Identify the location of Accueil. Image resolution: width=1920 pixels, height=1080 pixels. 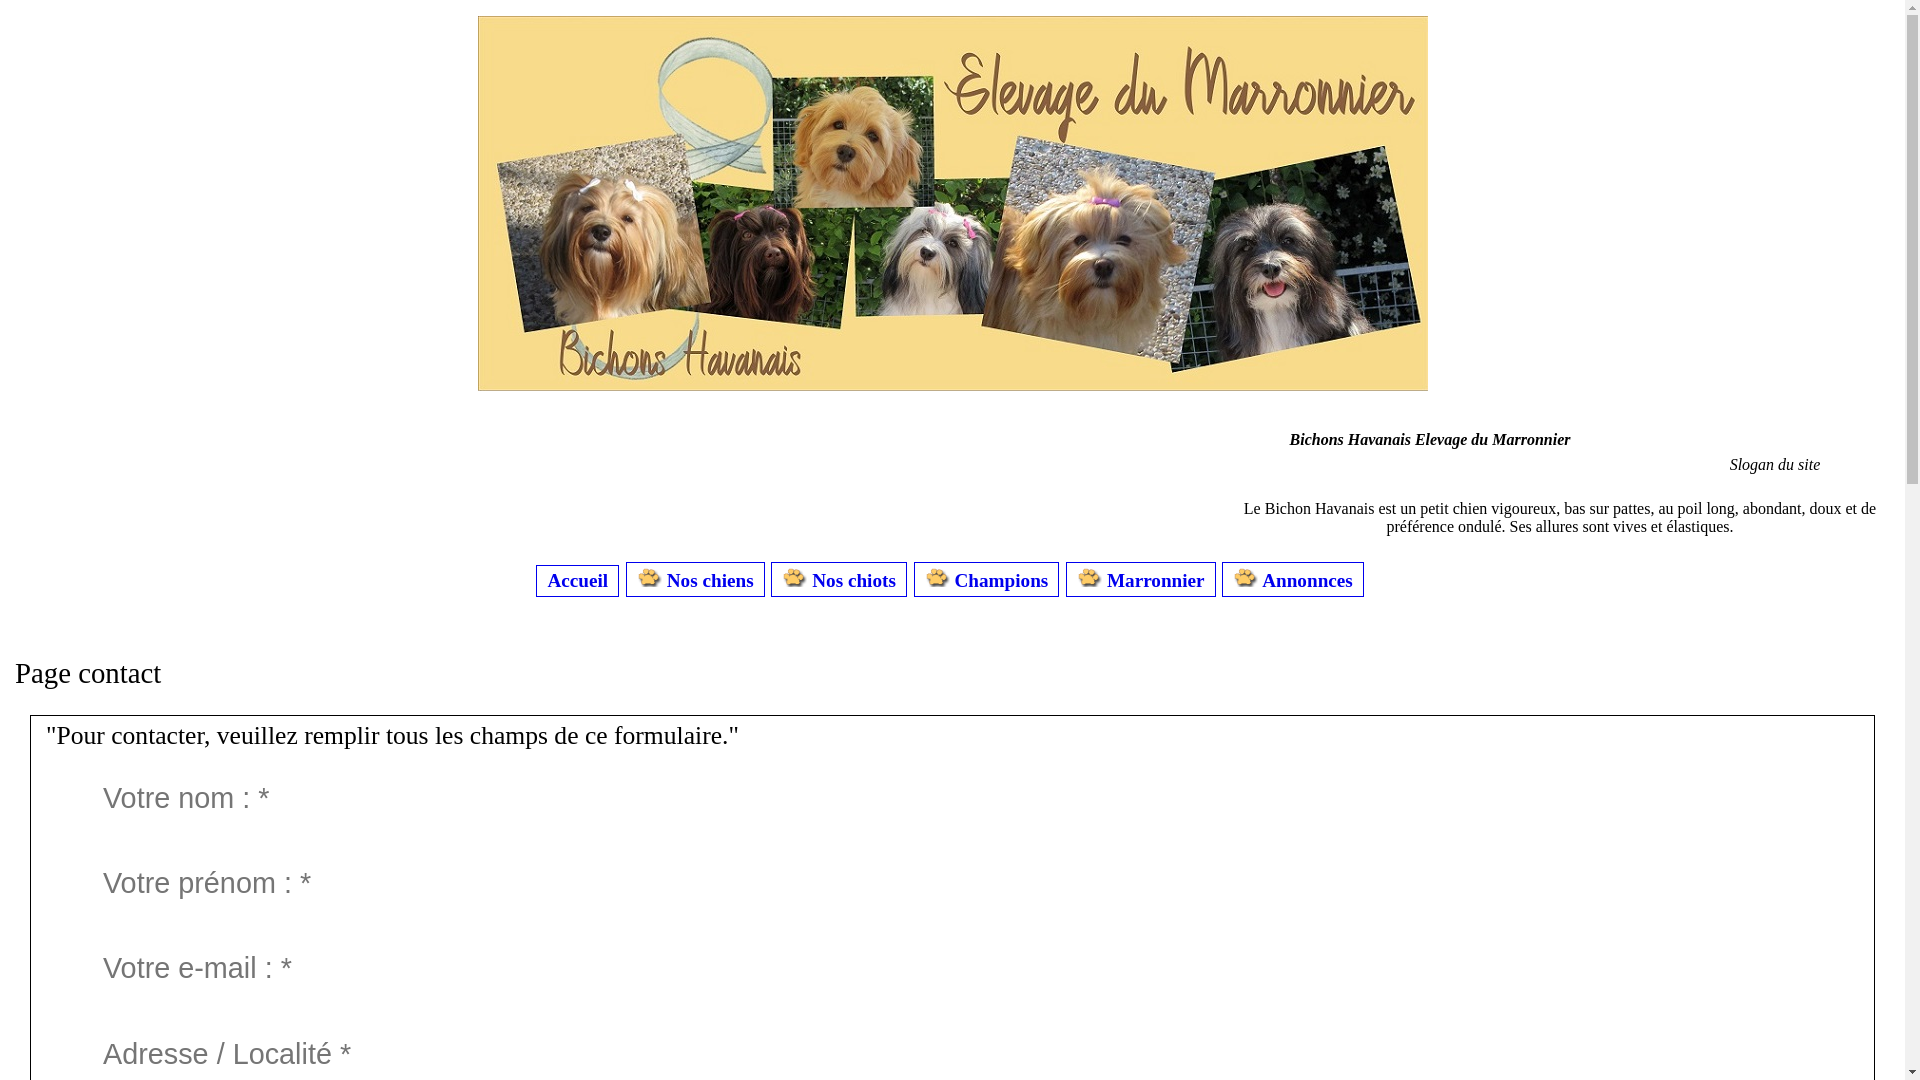
(578, 581).